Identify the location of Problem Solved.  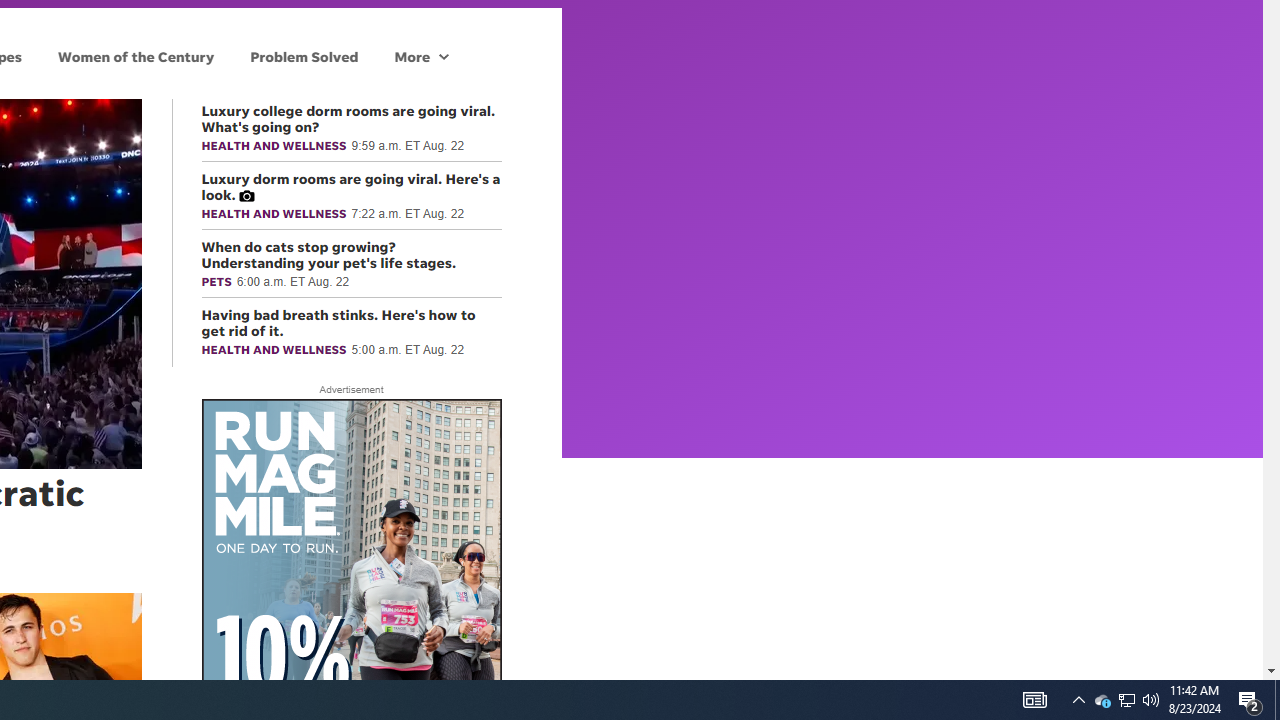
(304, 56).